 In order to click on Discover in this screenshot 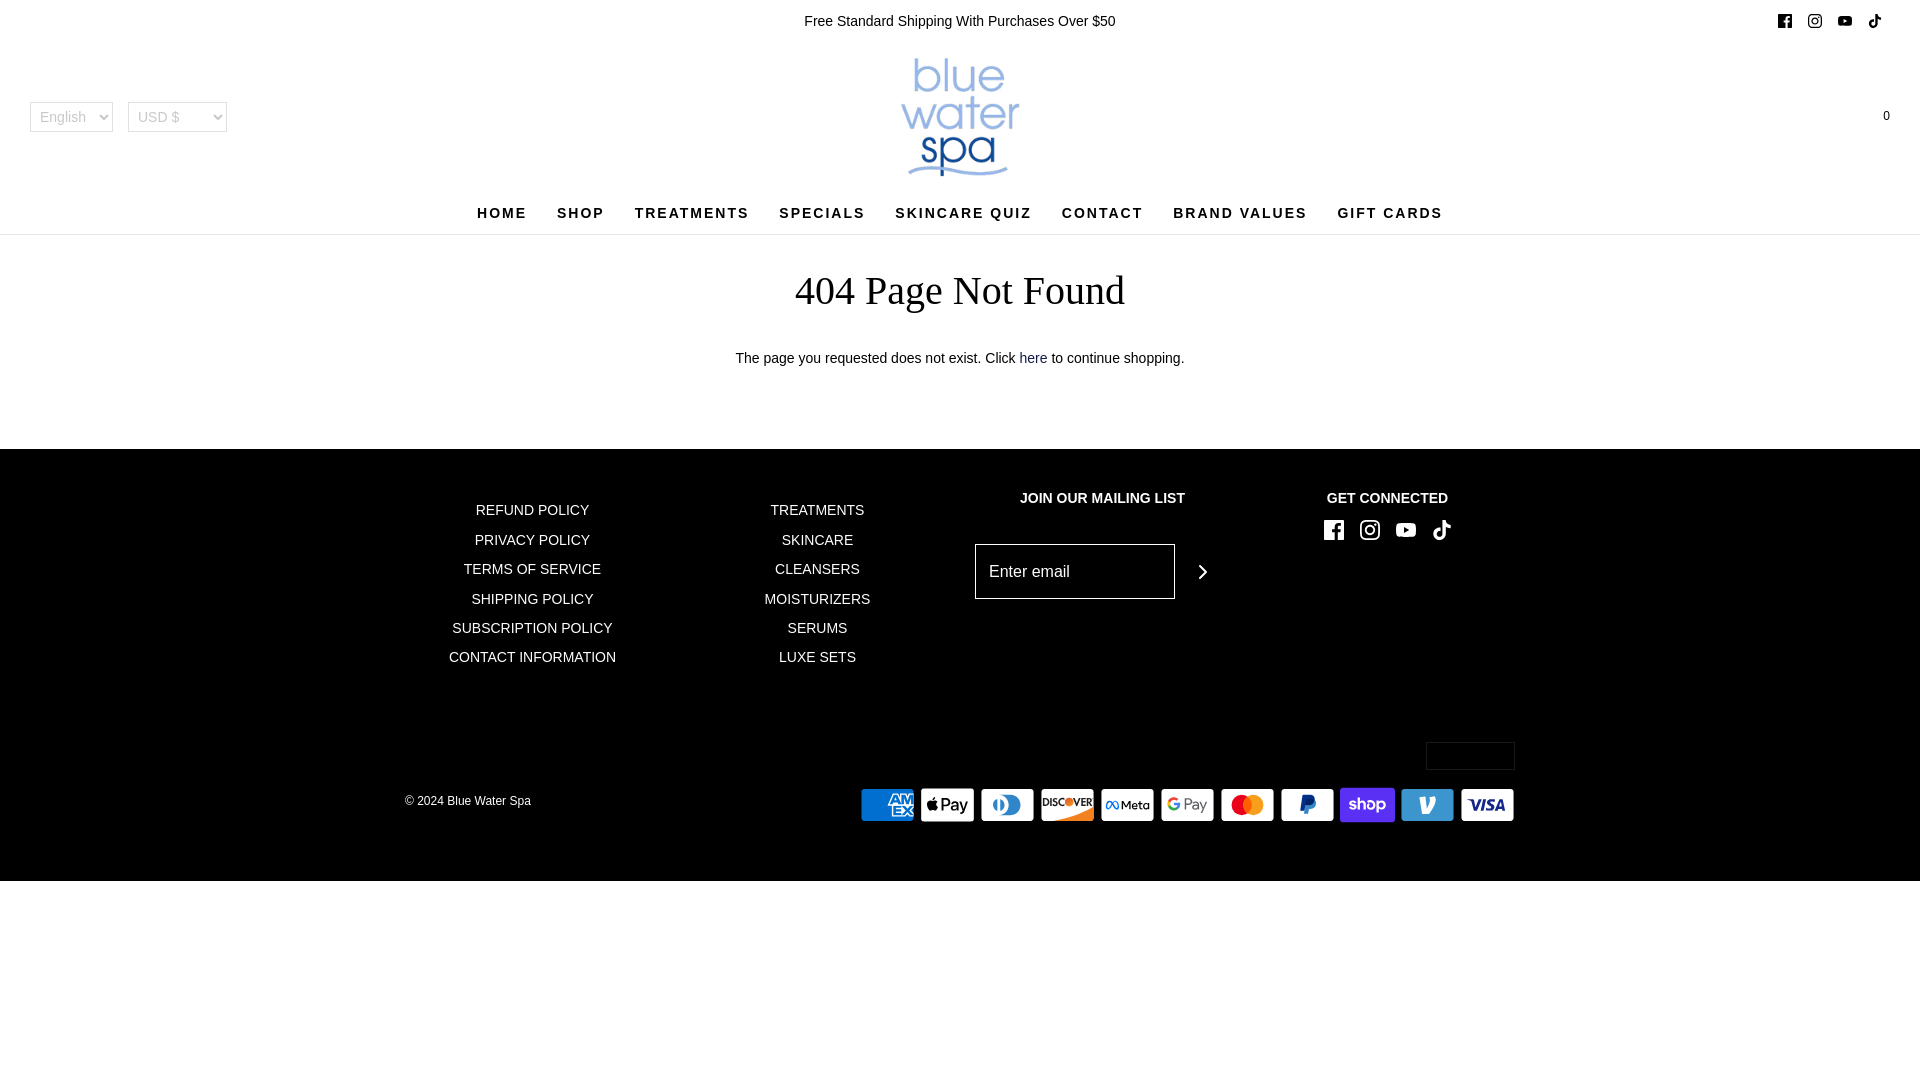, I will do `click(1067, 805)`.